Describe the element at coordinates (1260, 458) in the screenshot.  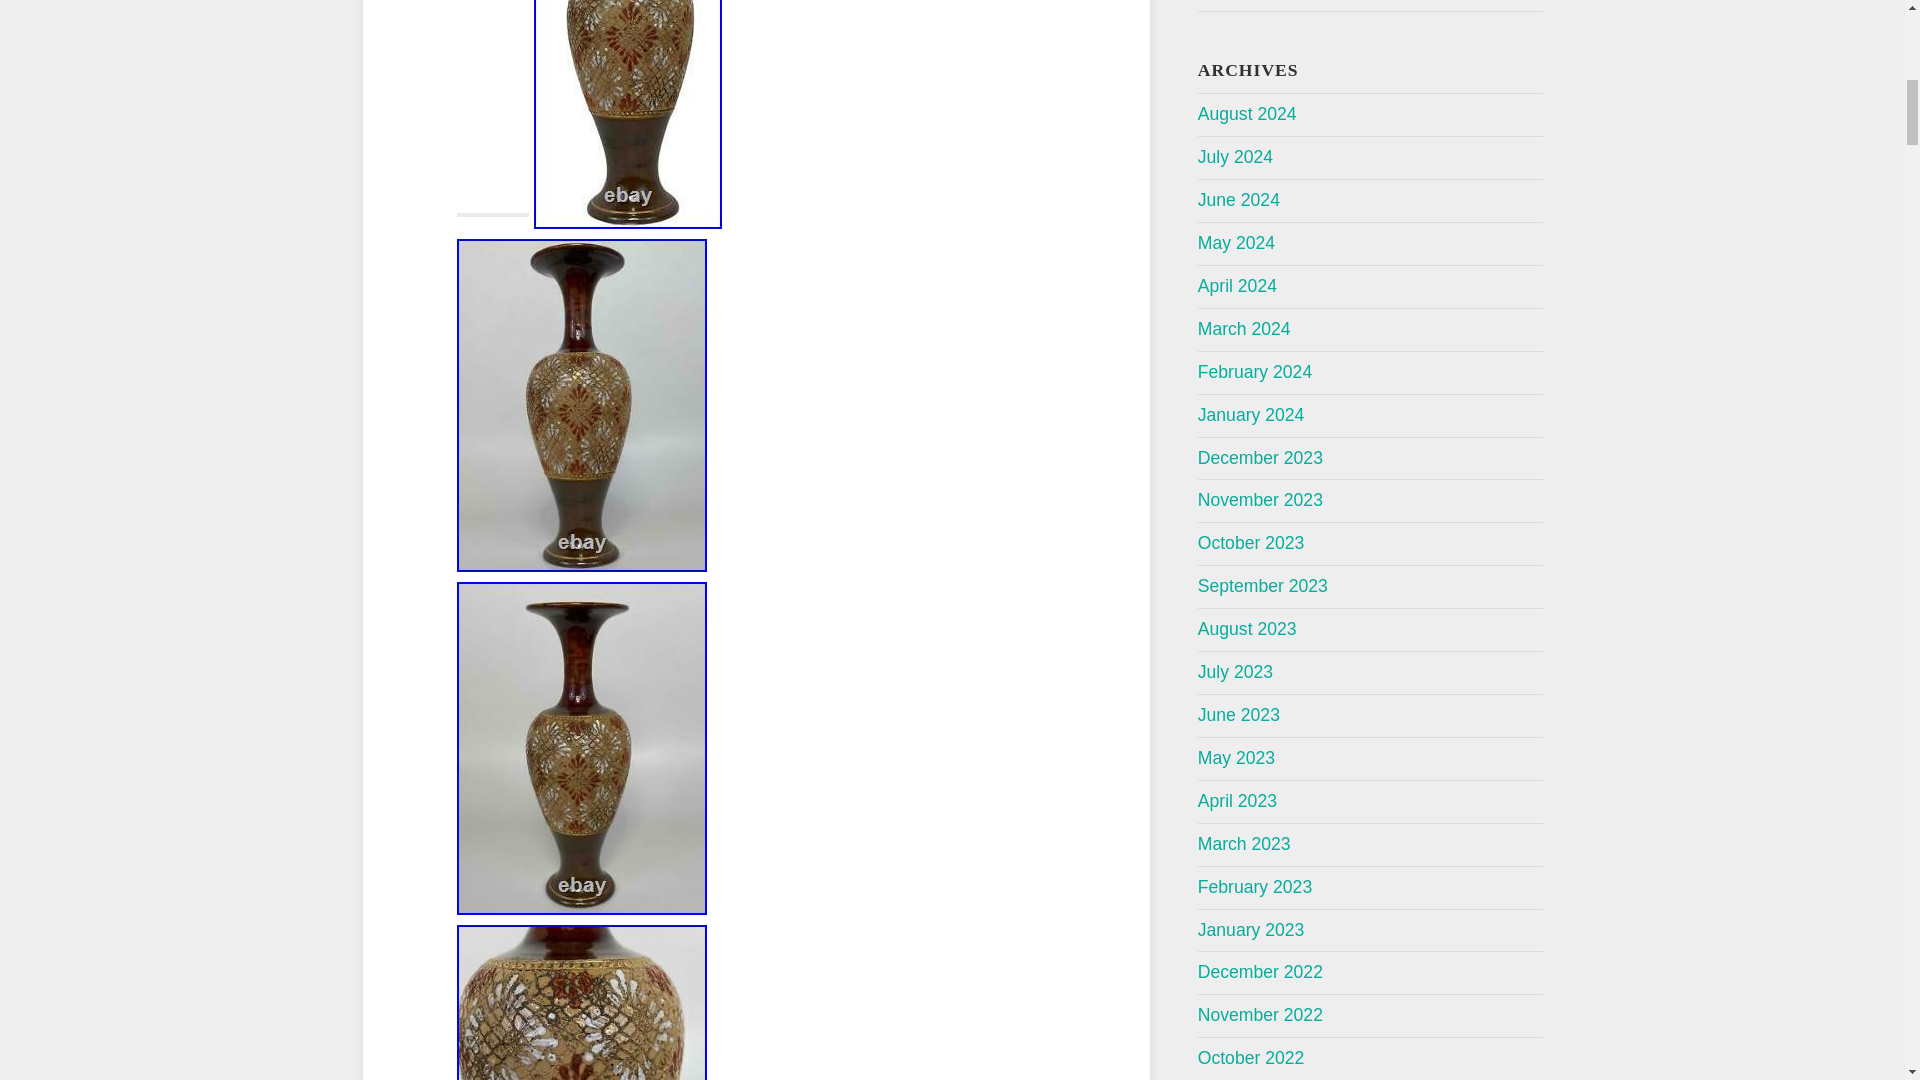
I see `December 2023` at that location.